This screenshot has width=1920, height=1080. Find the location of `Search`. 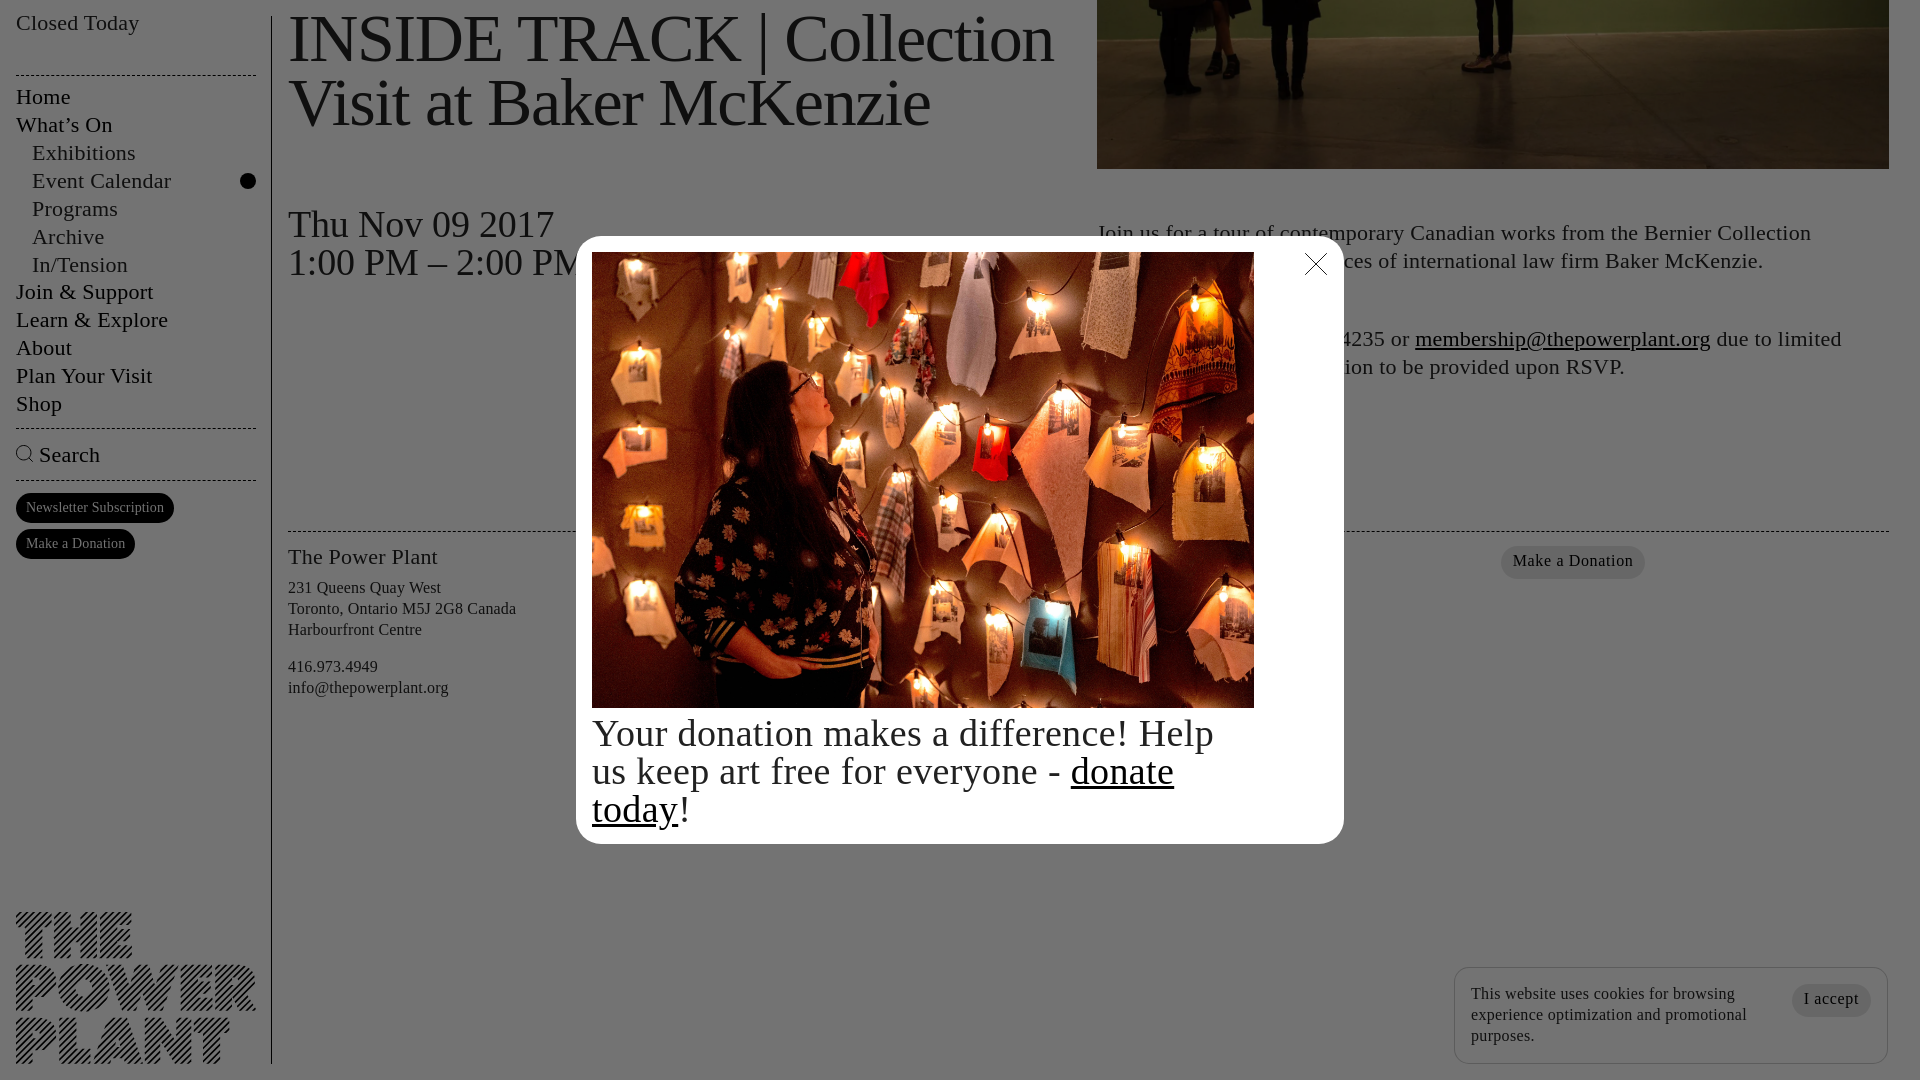

Search is located at coordinates (135, 56).